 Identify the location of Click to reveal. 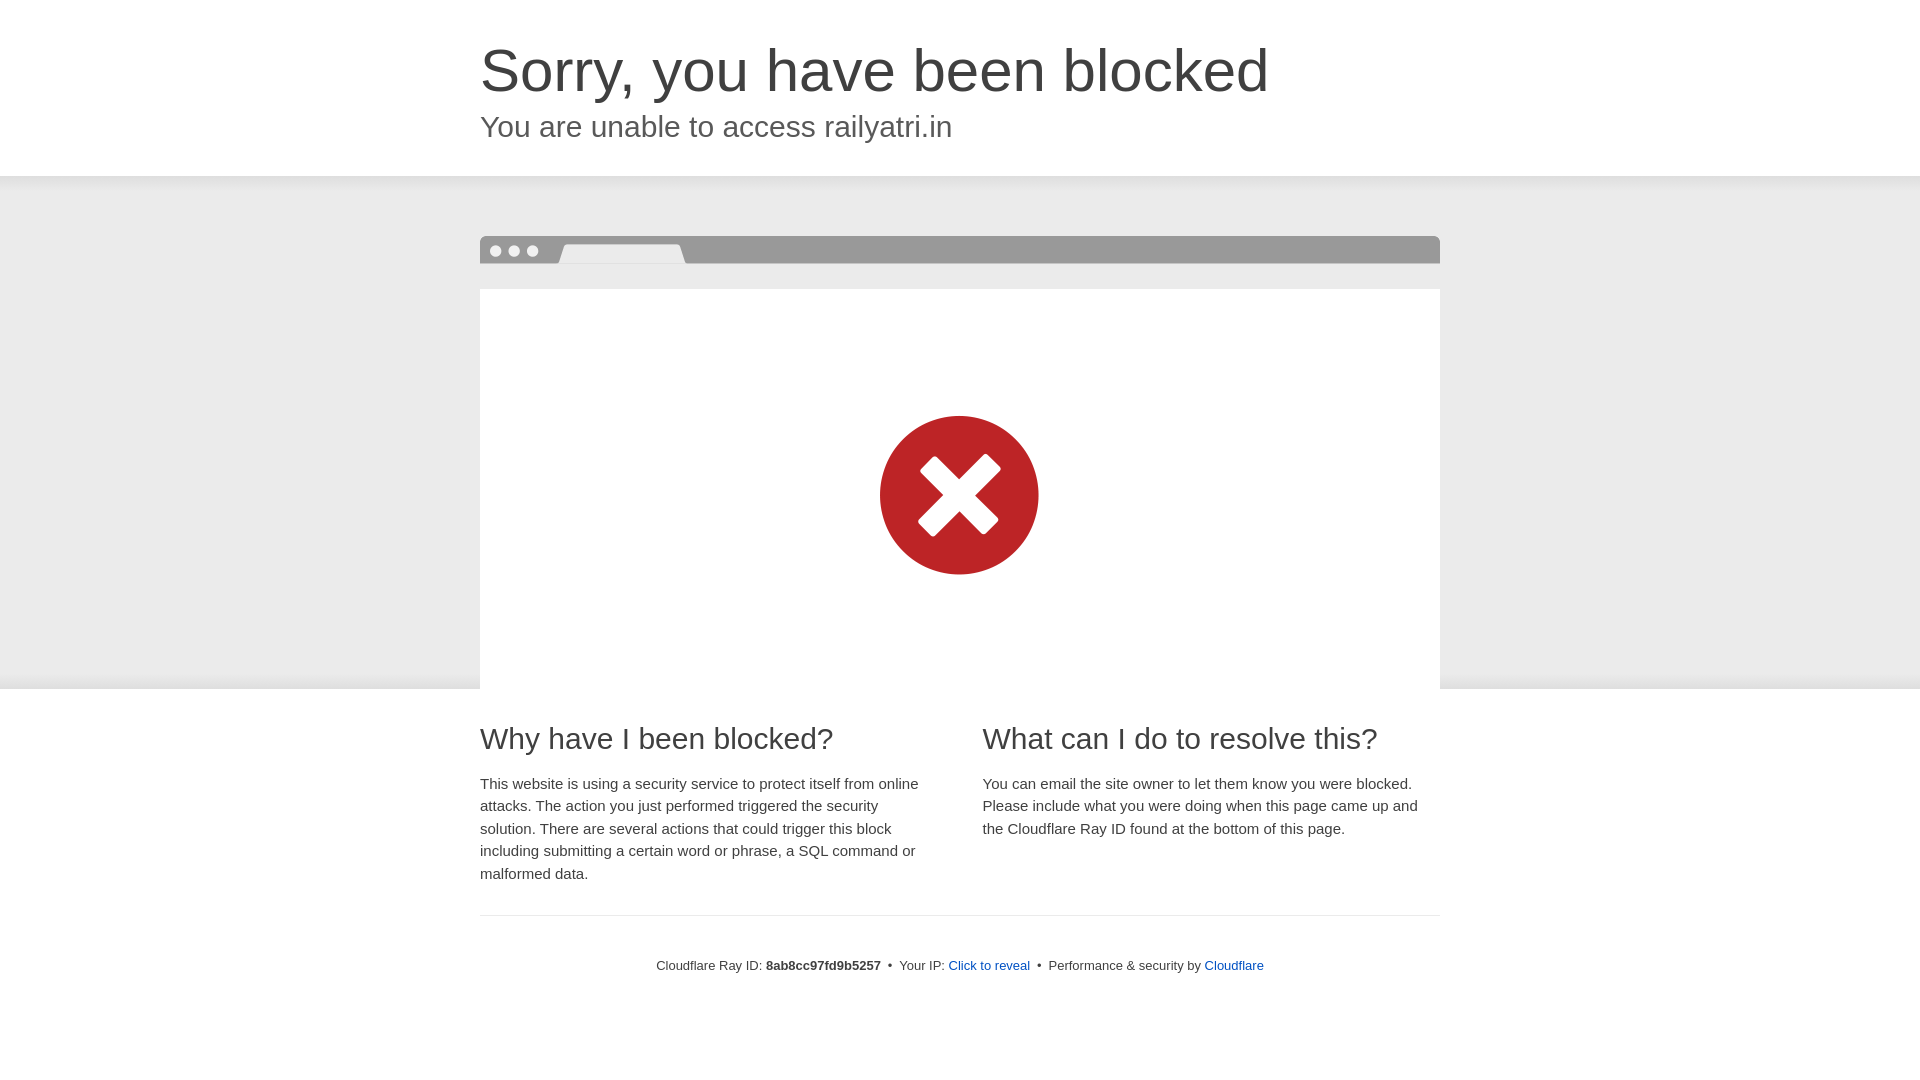
(990, 966).